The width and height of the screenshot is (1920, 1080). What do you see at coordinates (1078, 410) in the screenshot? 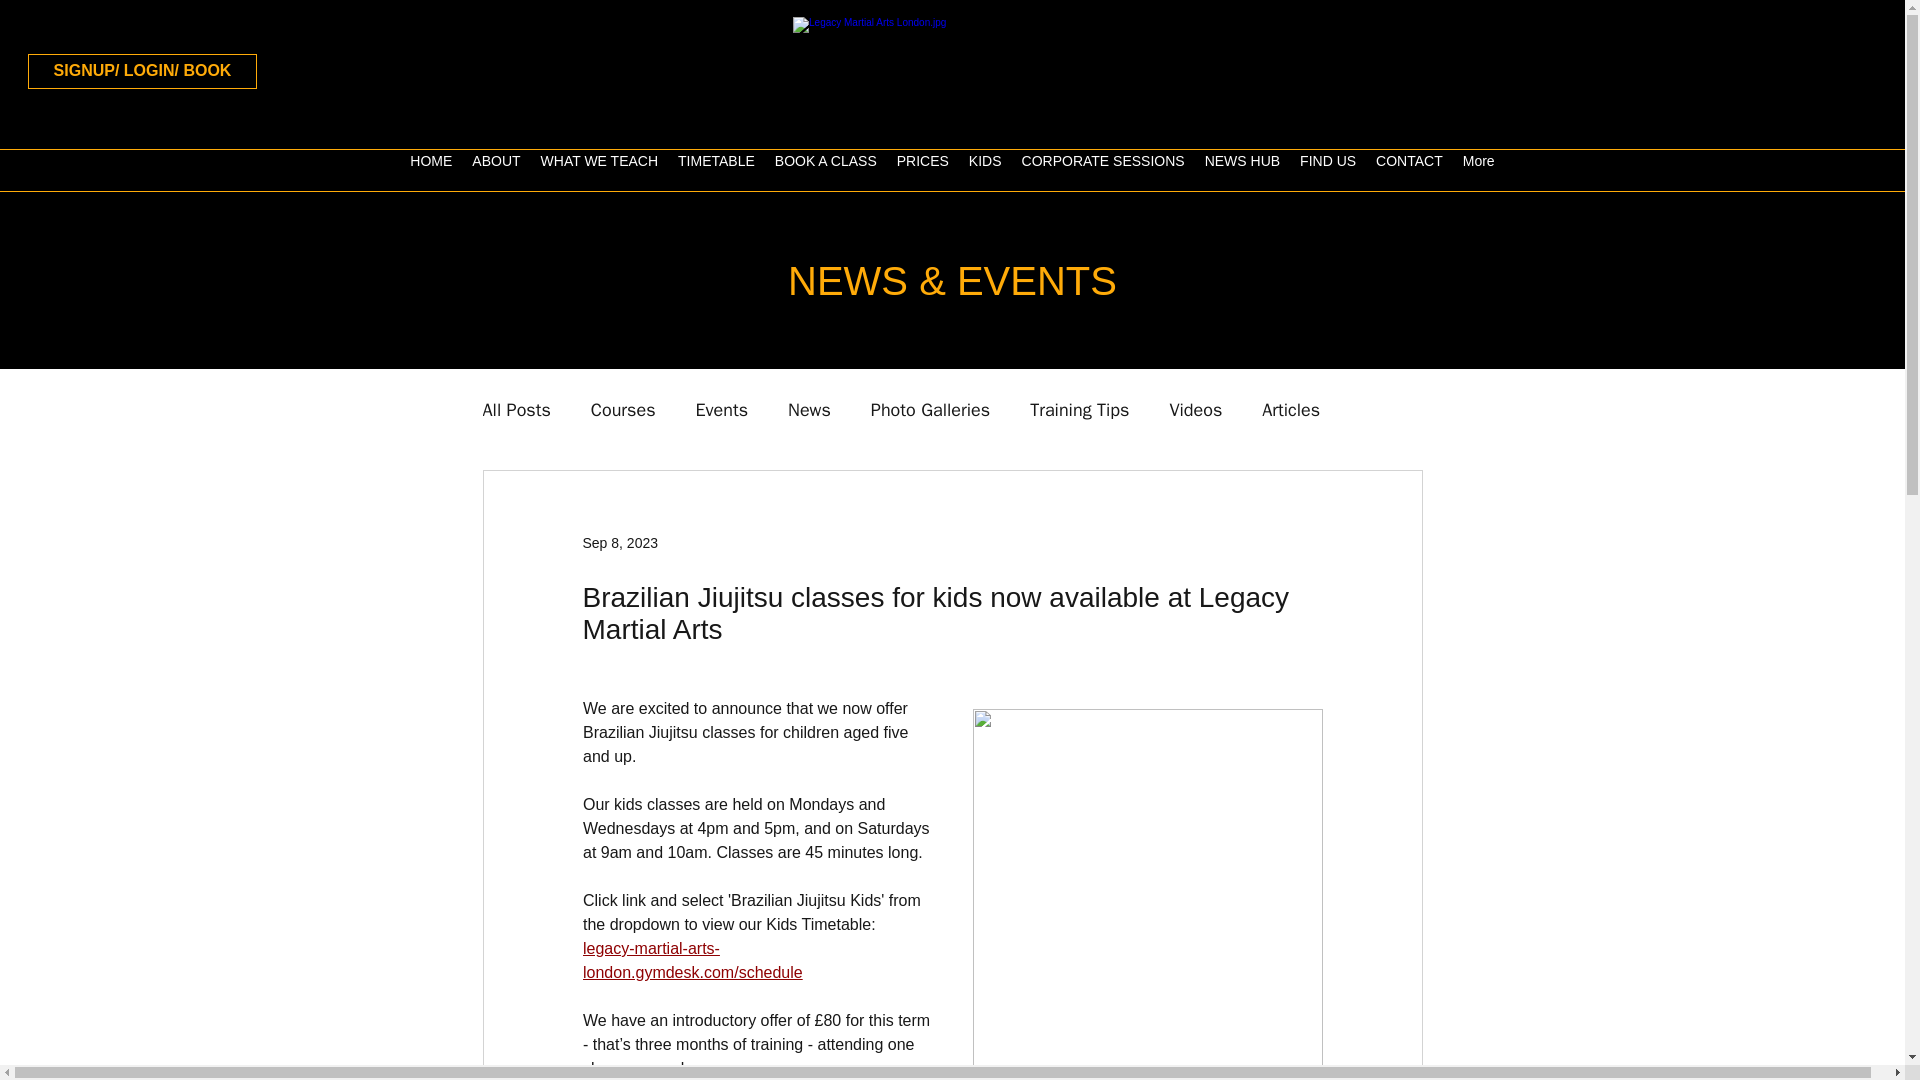
I see `Training Tips` at bounding box center [1078, 410].